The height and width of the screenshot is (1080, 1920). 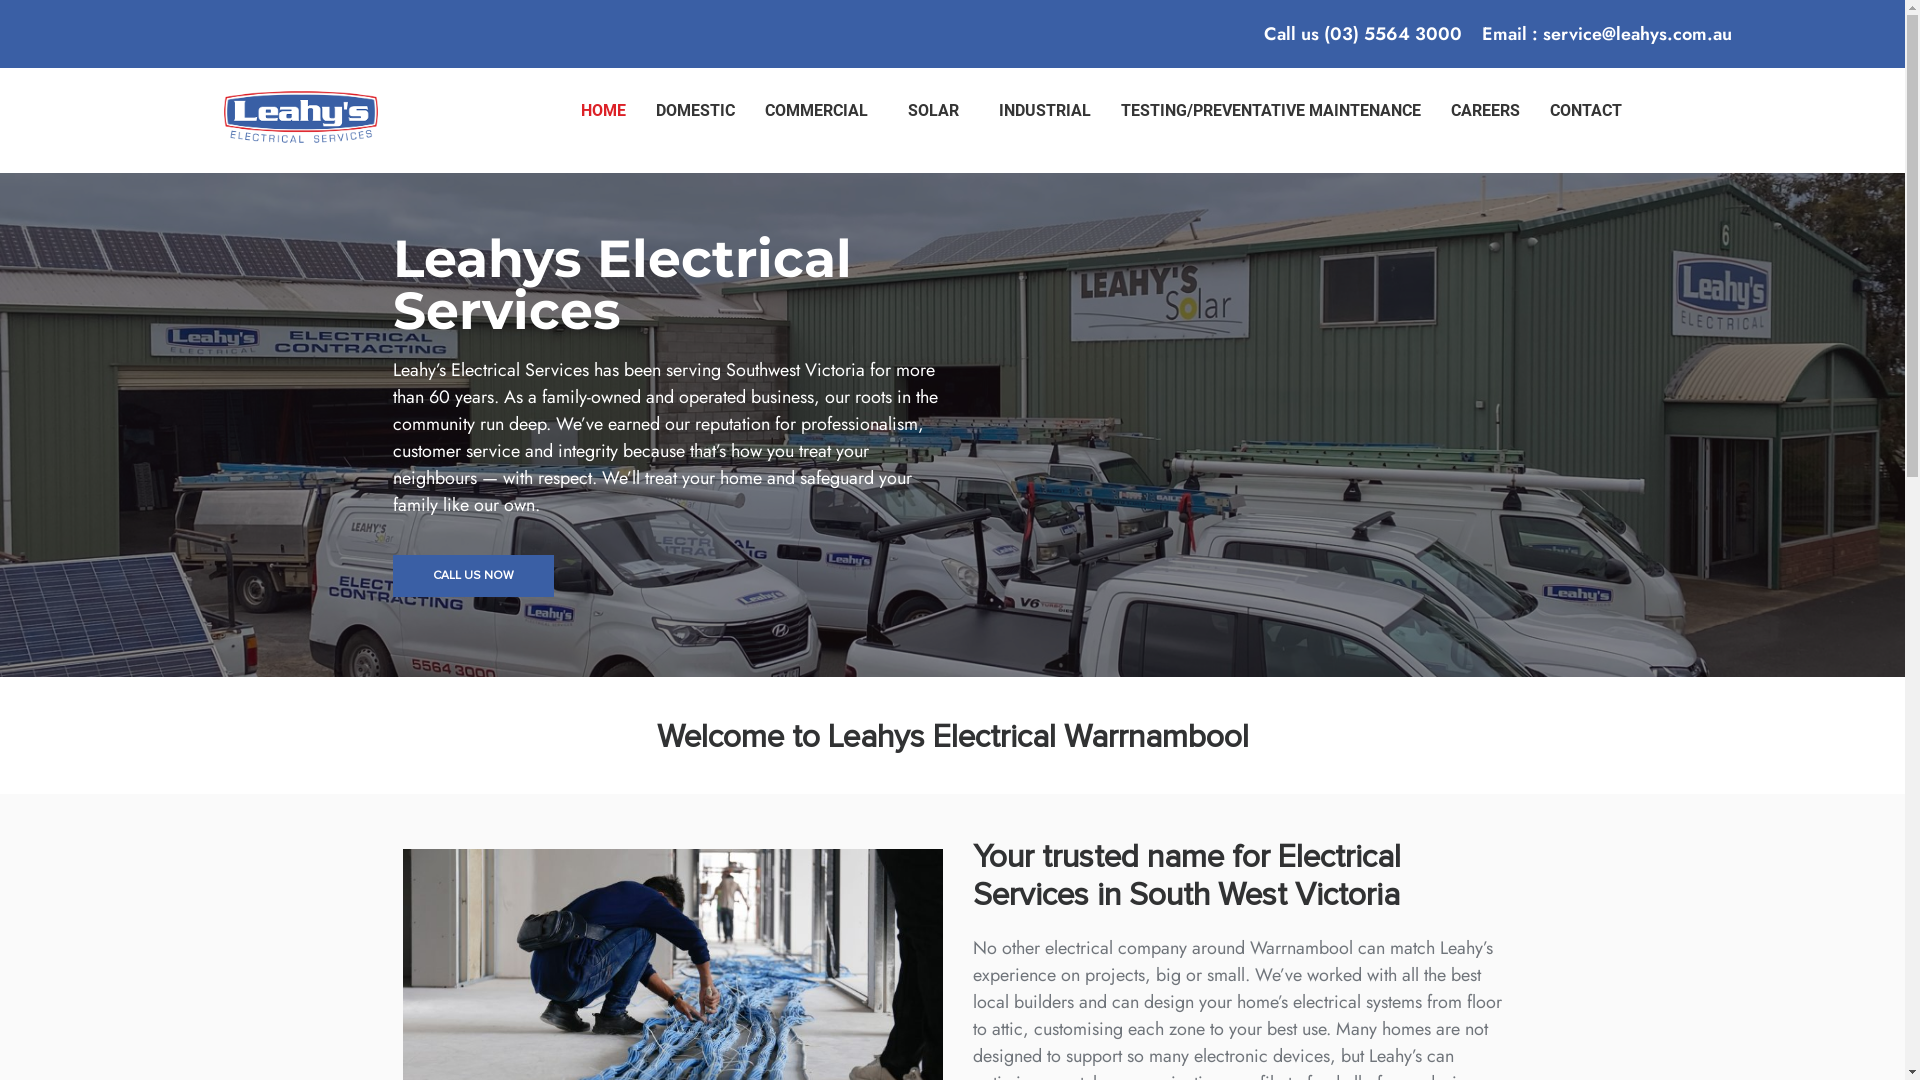 What do you see at coordinates (1363, 34) in the screenshot?
I see `Call us (03) 5564 3000` at bounding box center [1363, 34].